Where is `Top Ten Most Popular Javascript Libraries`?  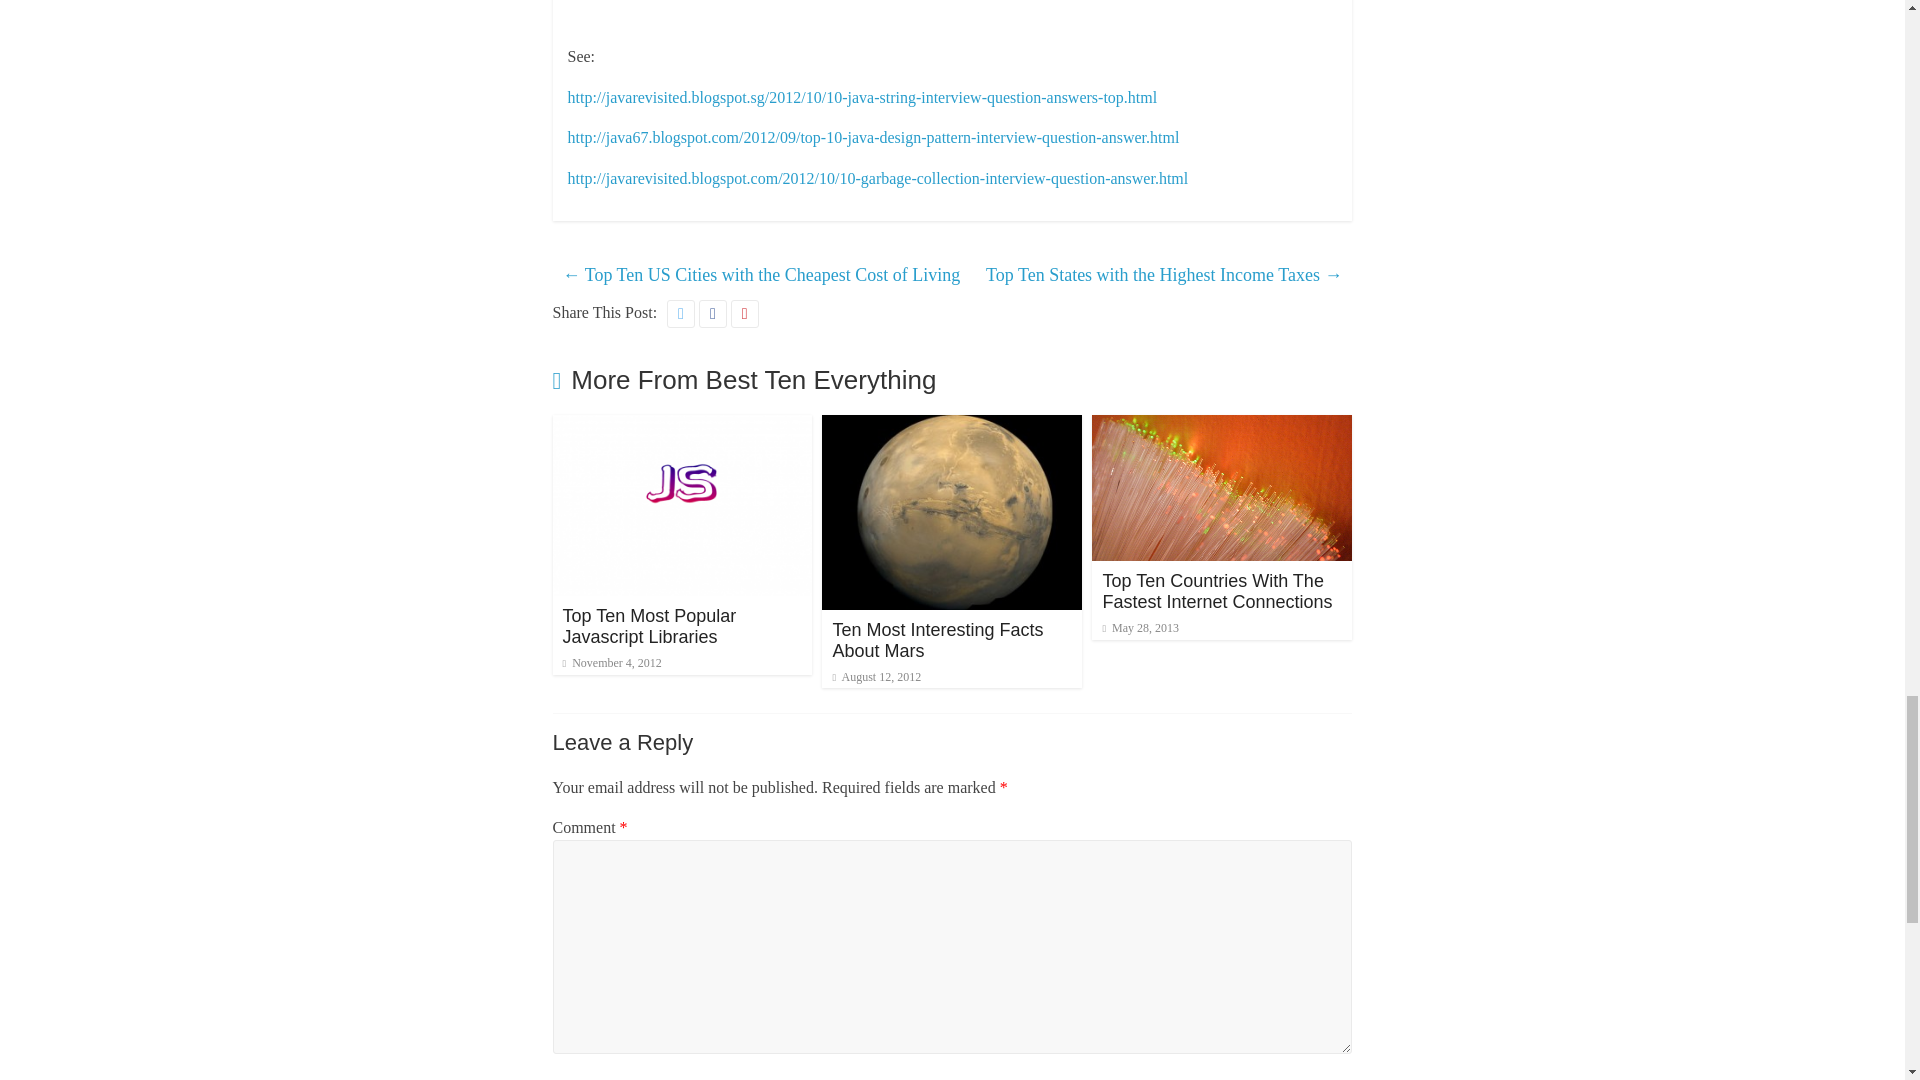
Top Ten Most Popular Javascript Libraries is located at coordinates (648, 626).